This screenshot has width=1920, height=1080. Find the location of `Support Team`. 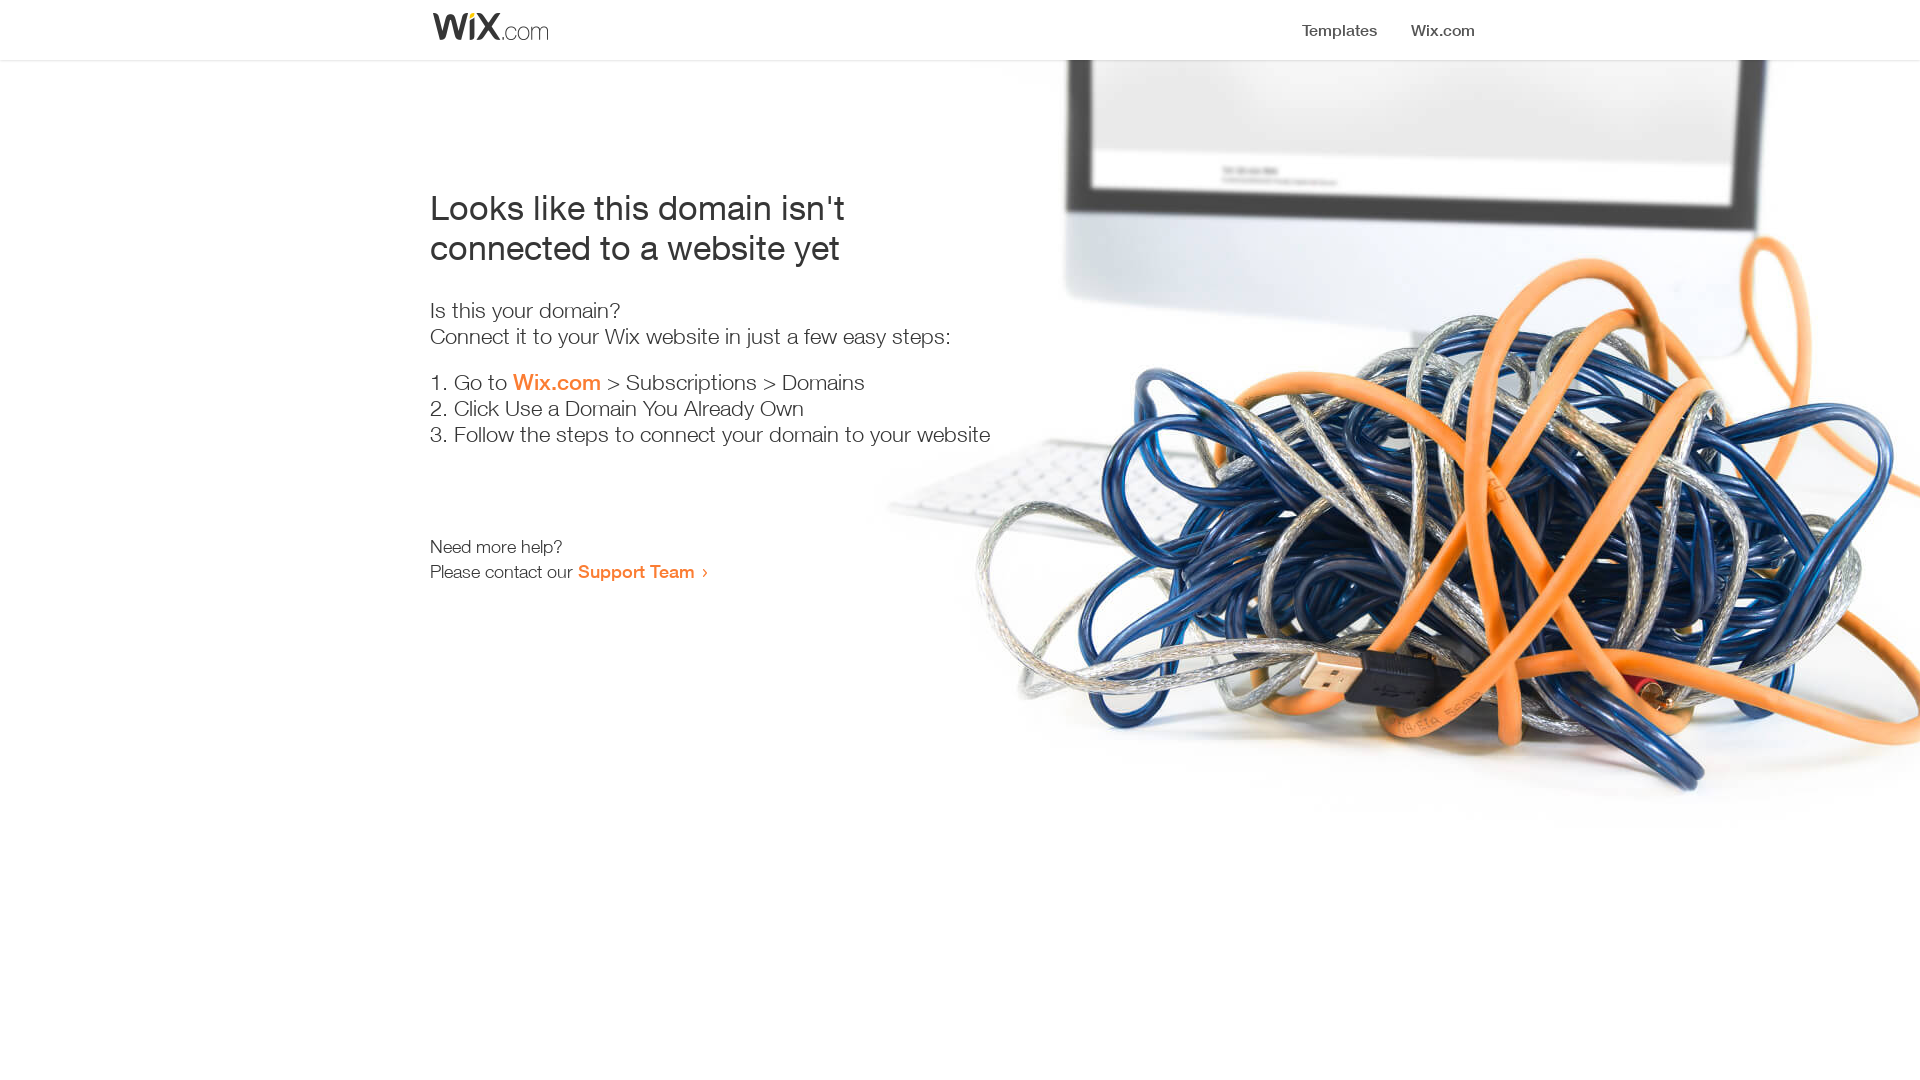

Support Team is located at coordinates (636, 571).